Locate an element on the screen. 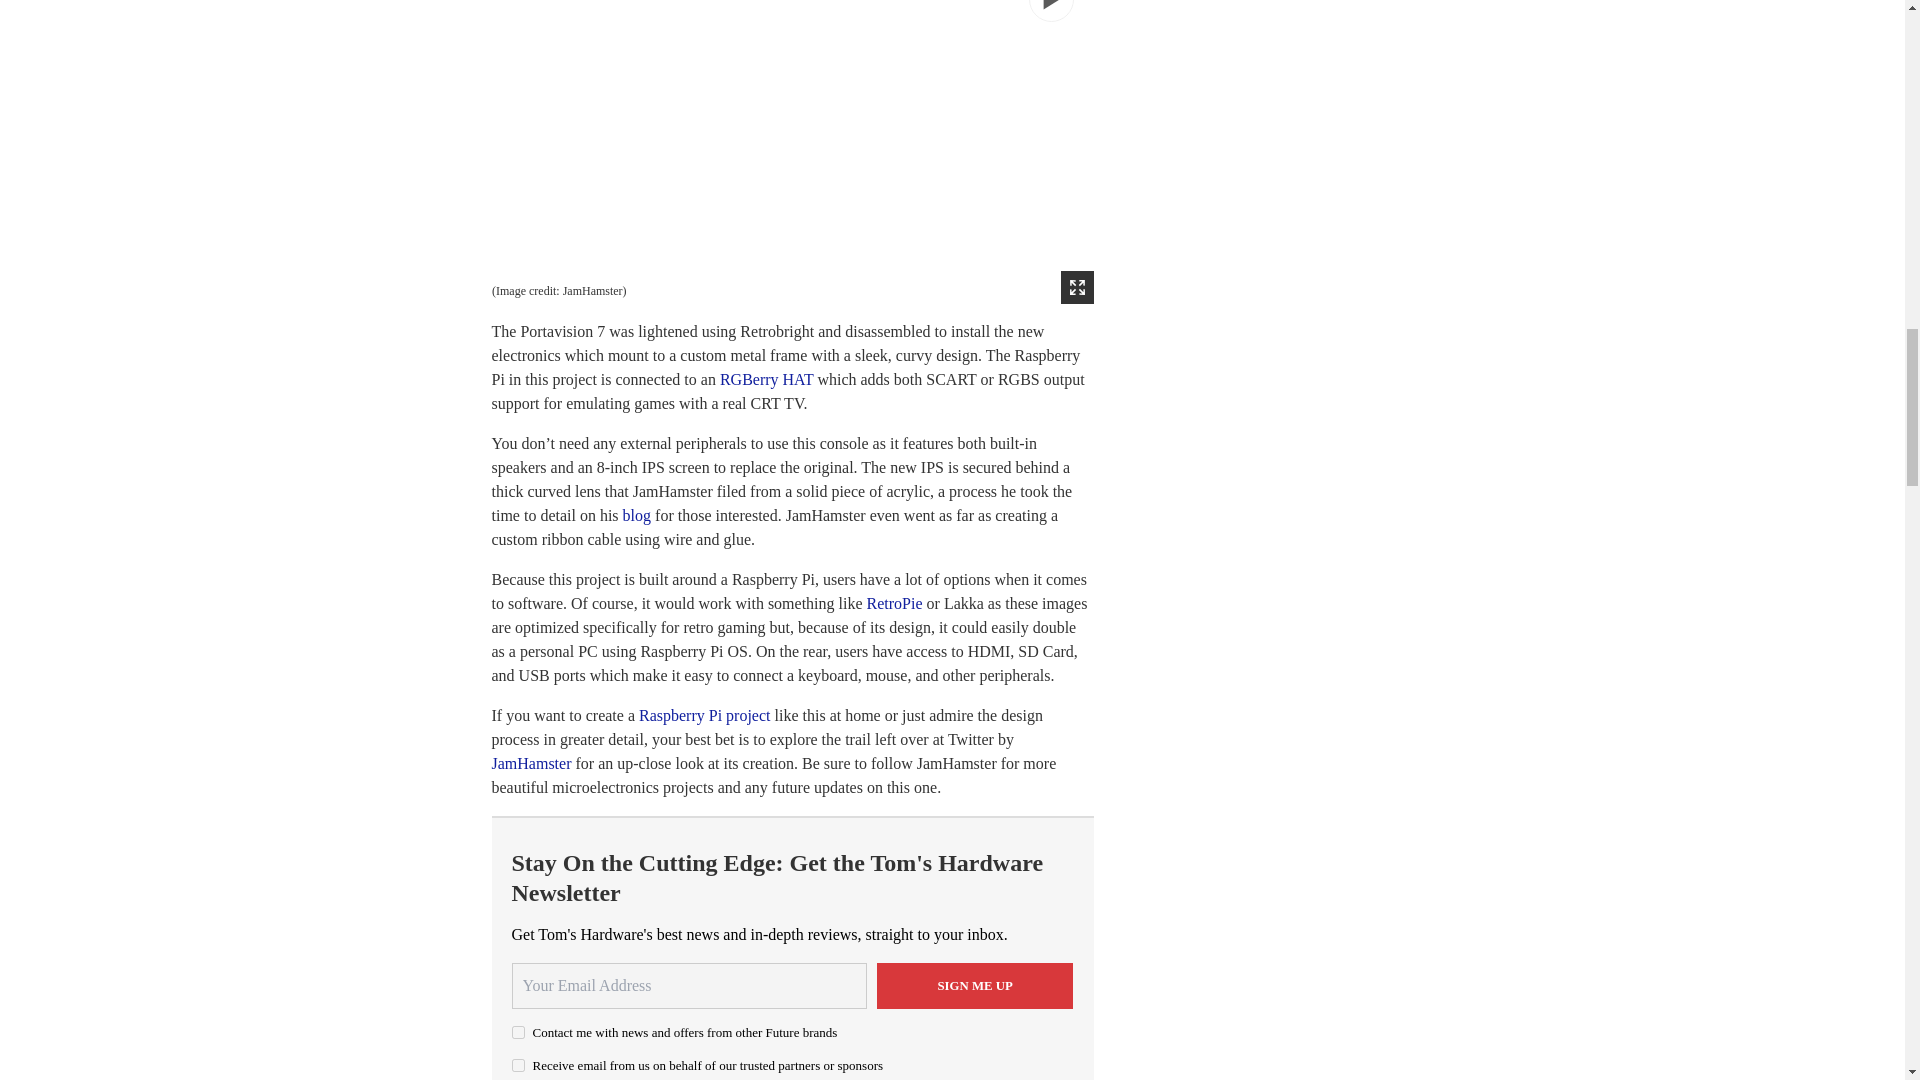 This screenshot has height=1080, width=1920. on is located at coordinates (518, 1032).